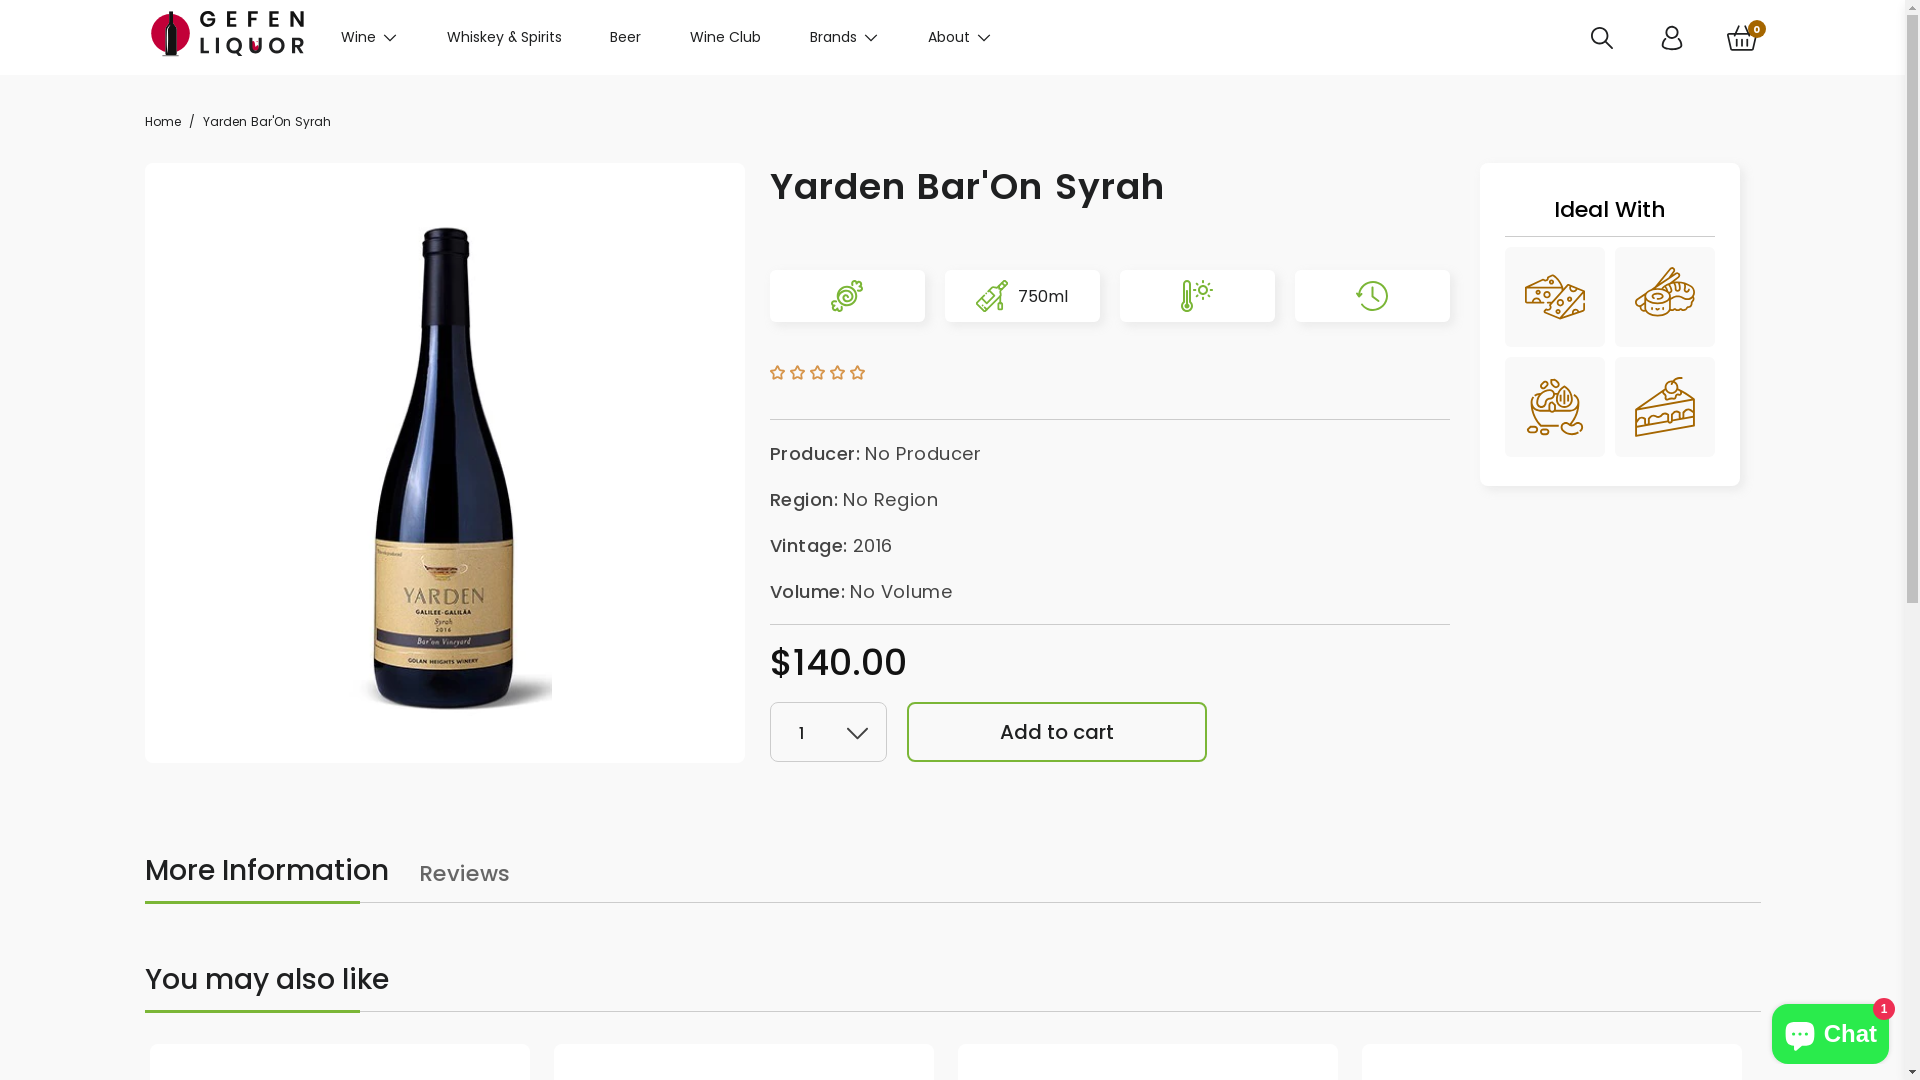 The width and height of the screenshot is (1920, 1080). Describe the element at coordinates (726, 38) in the screenshot. I see `Wine Club` at that location.